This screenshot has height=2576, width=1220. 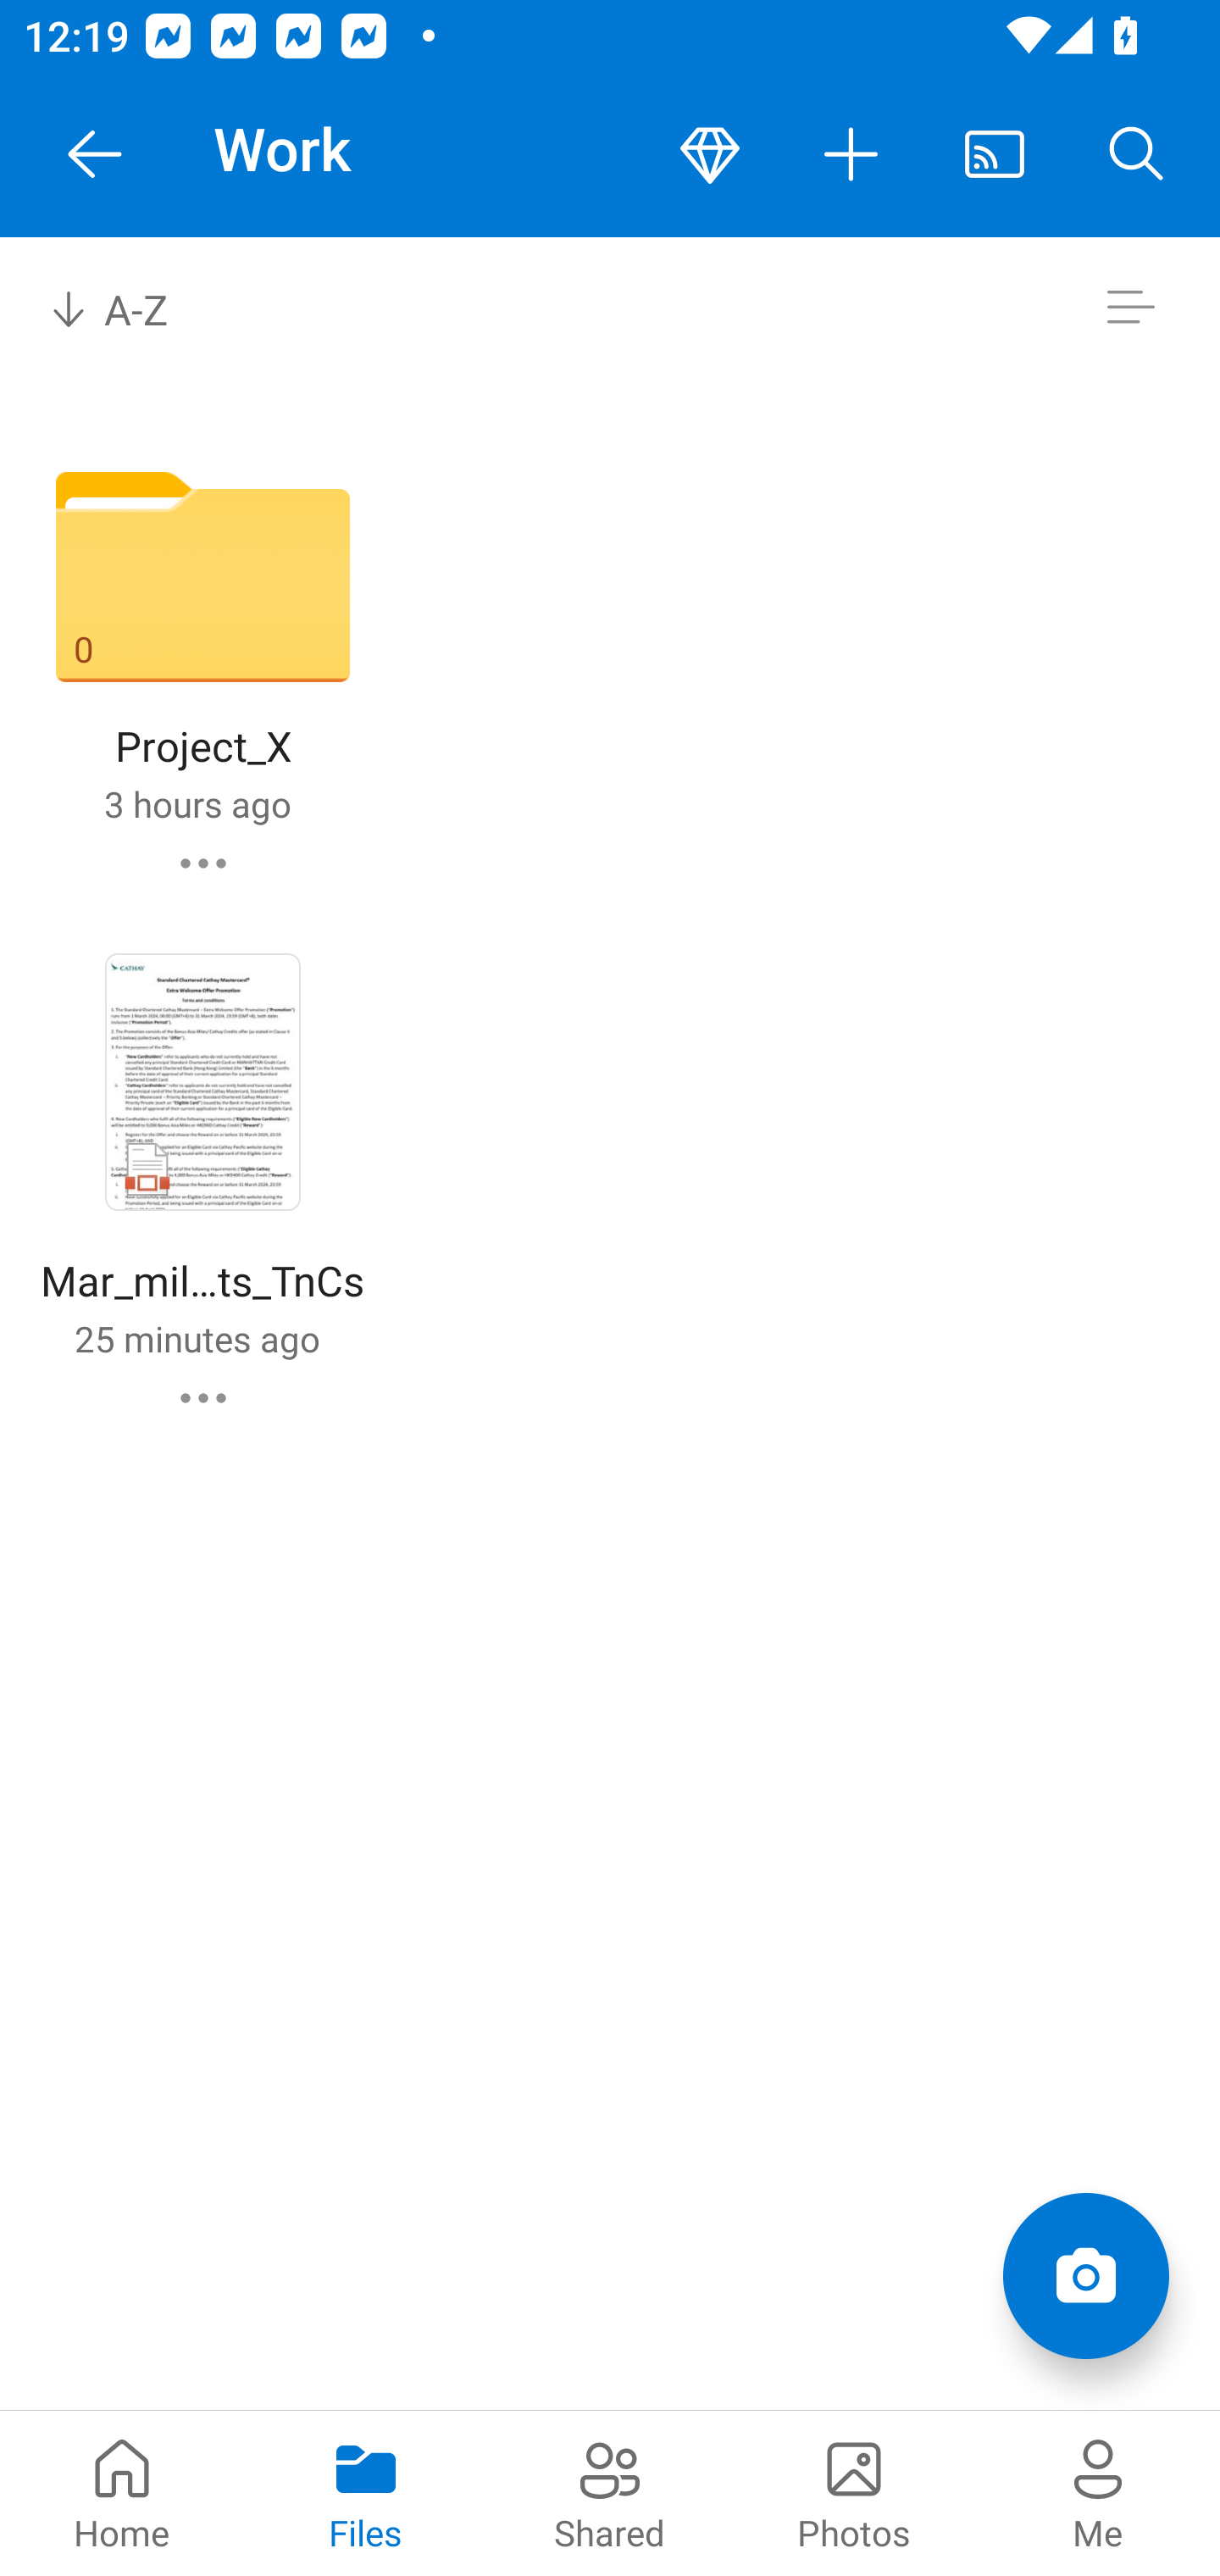 I want to click on Me pivot Me, so click(x=1098, y=2493).